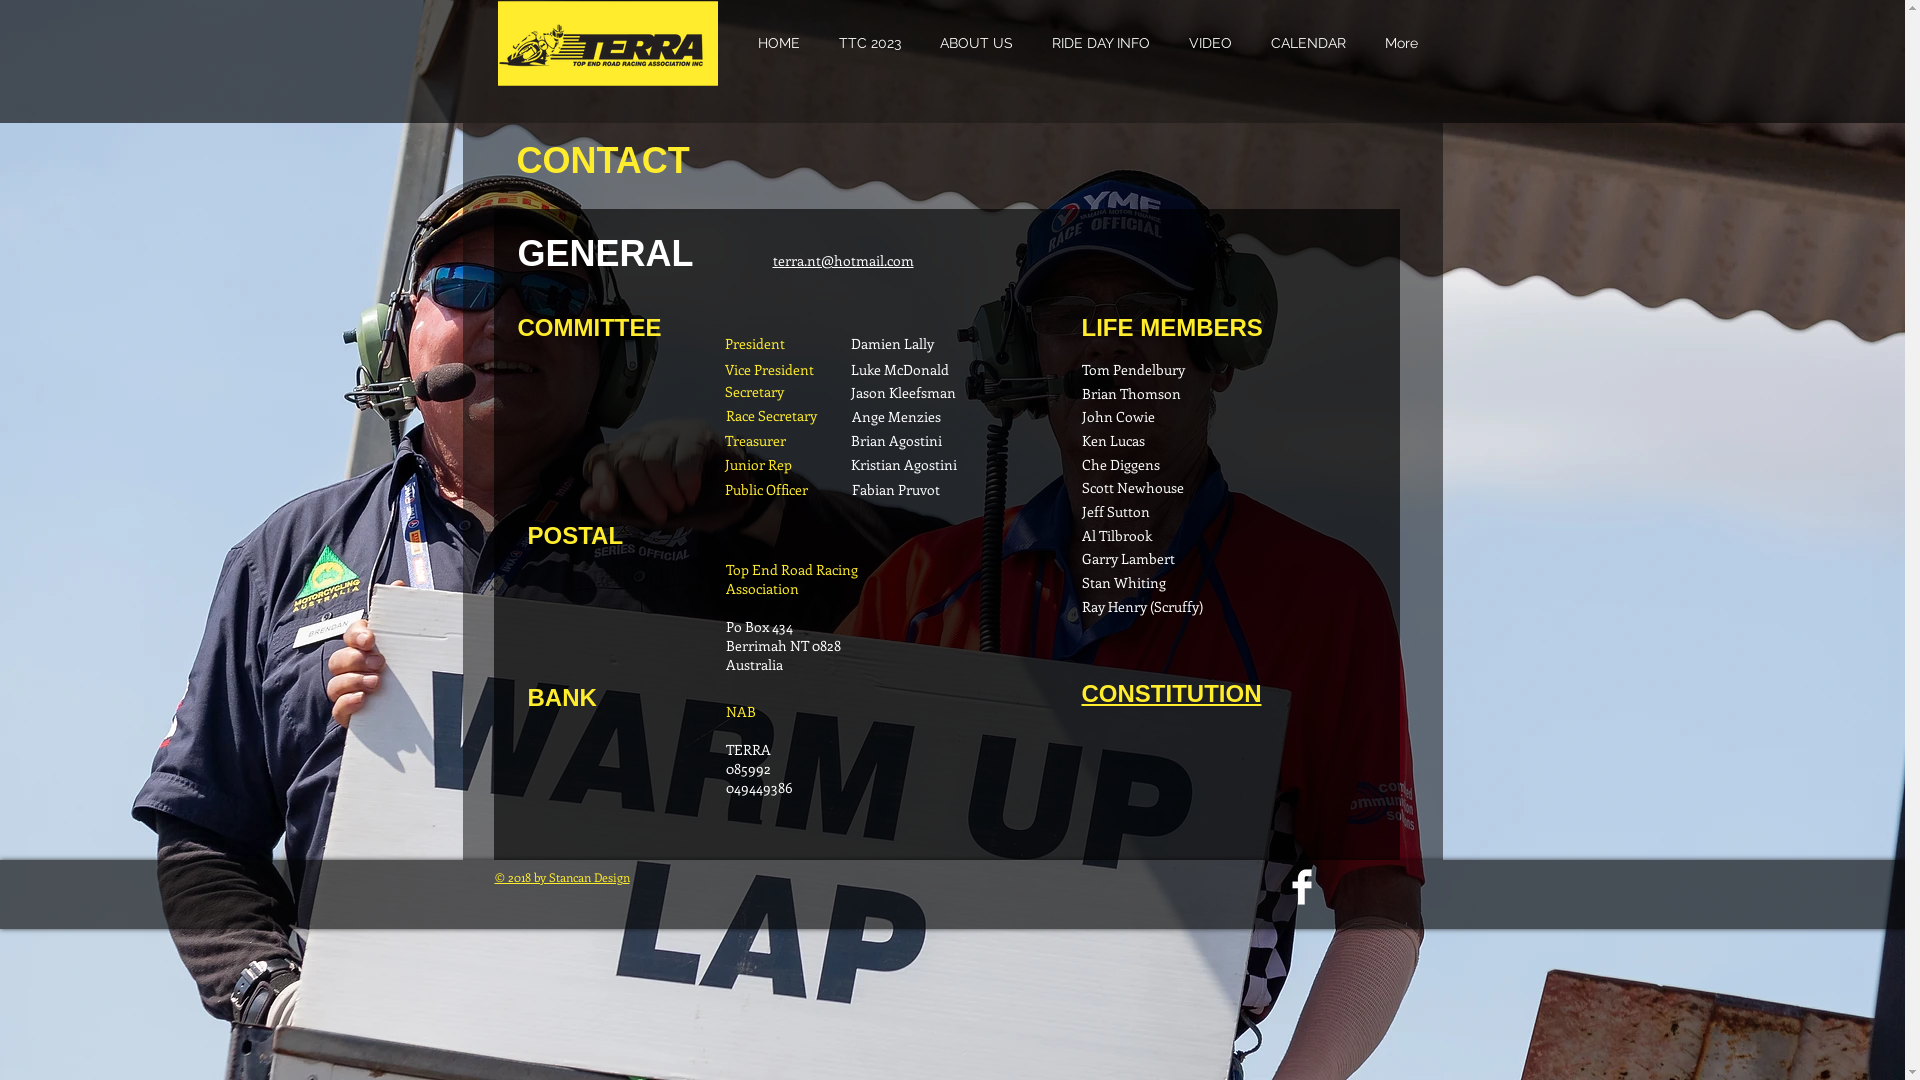 The height and width of the screenshot is (1080, 1920). Describe the element at coordinates (779, 44) in the screenshot. I see `HOME` at that location.